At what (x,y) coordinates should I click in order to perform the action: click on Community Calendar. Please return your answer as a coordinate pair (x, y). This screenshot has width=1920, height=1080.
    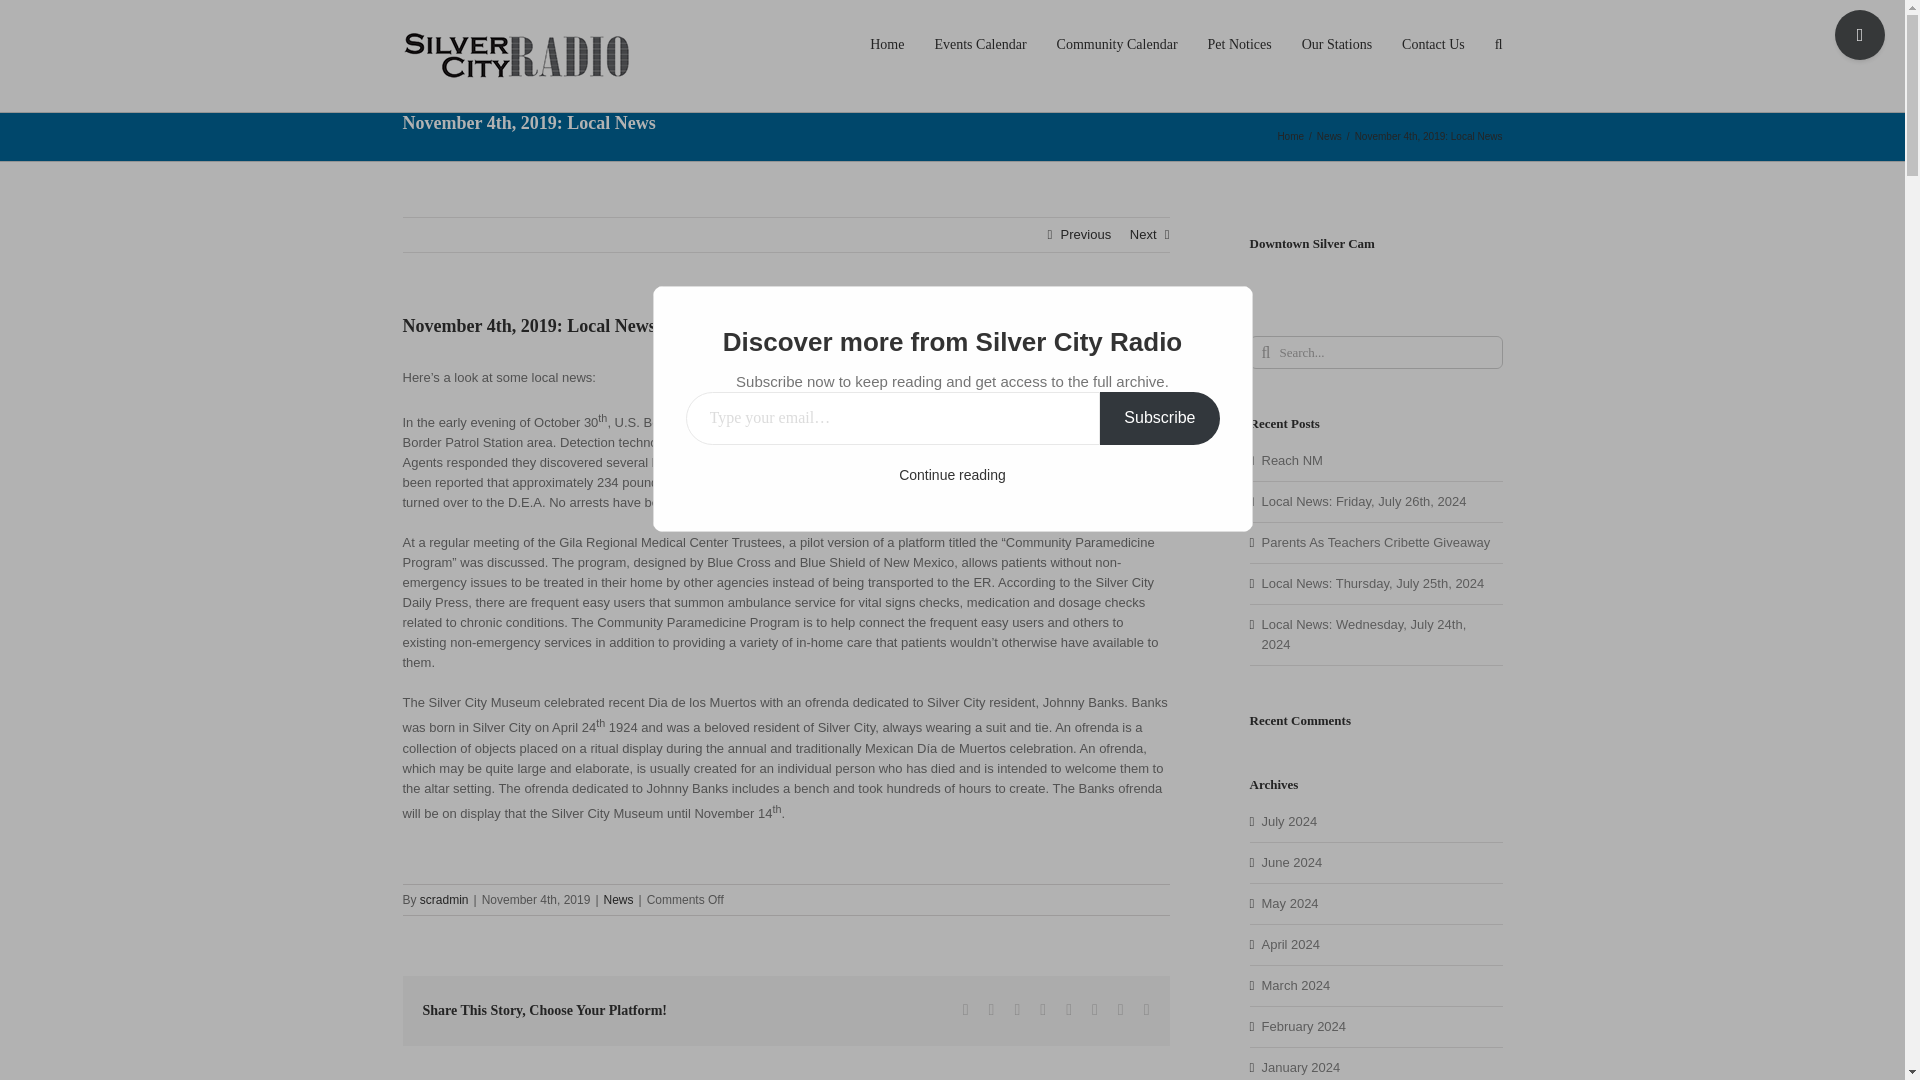
    Looking at the image, I should click on (1118, 43).